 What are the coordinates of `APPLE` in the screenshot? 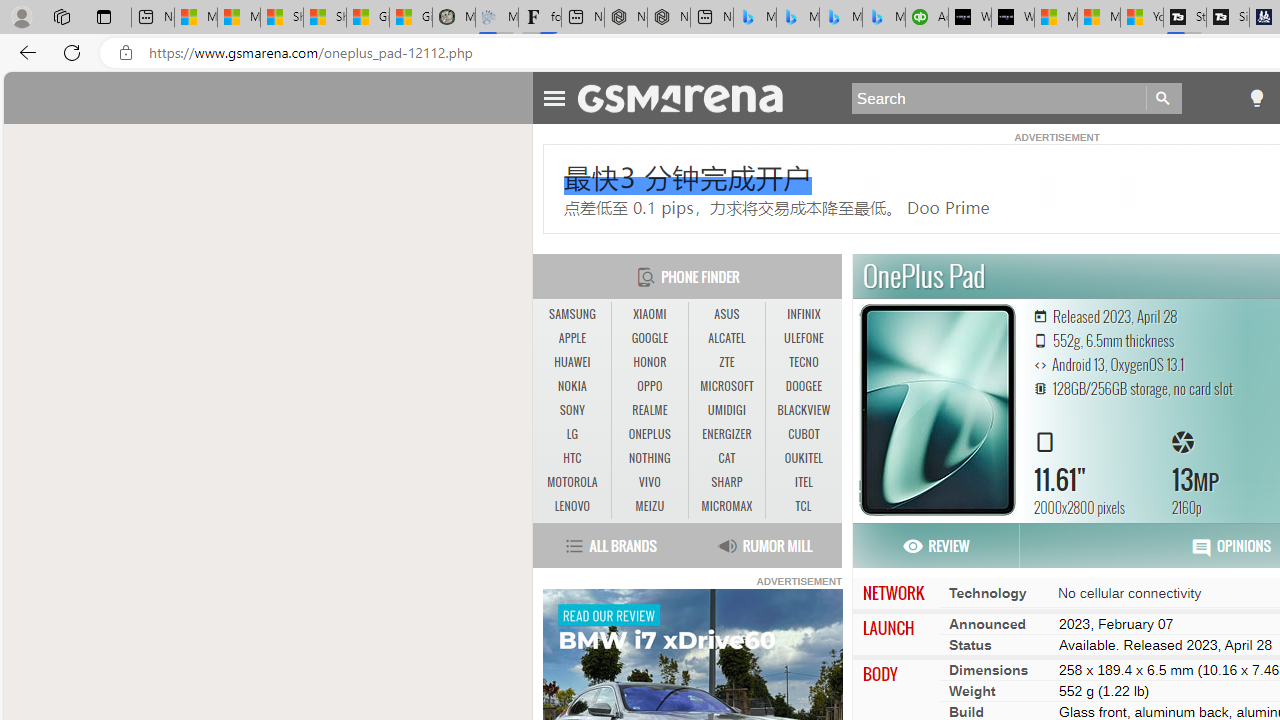 It's located at (572, 338).